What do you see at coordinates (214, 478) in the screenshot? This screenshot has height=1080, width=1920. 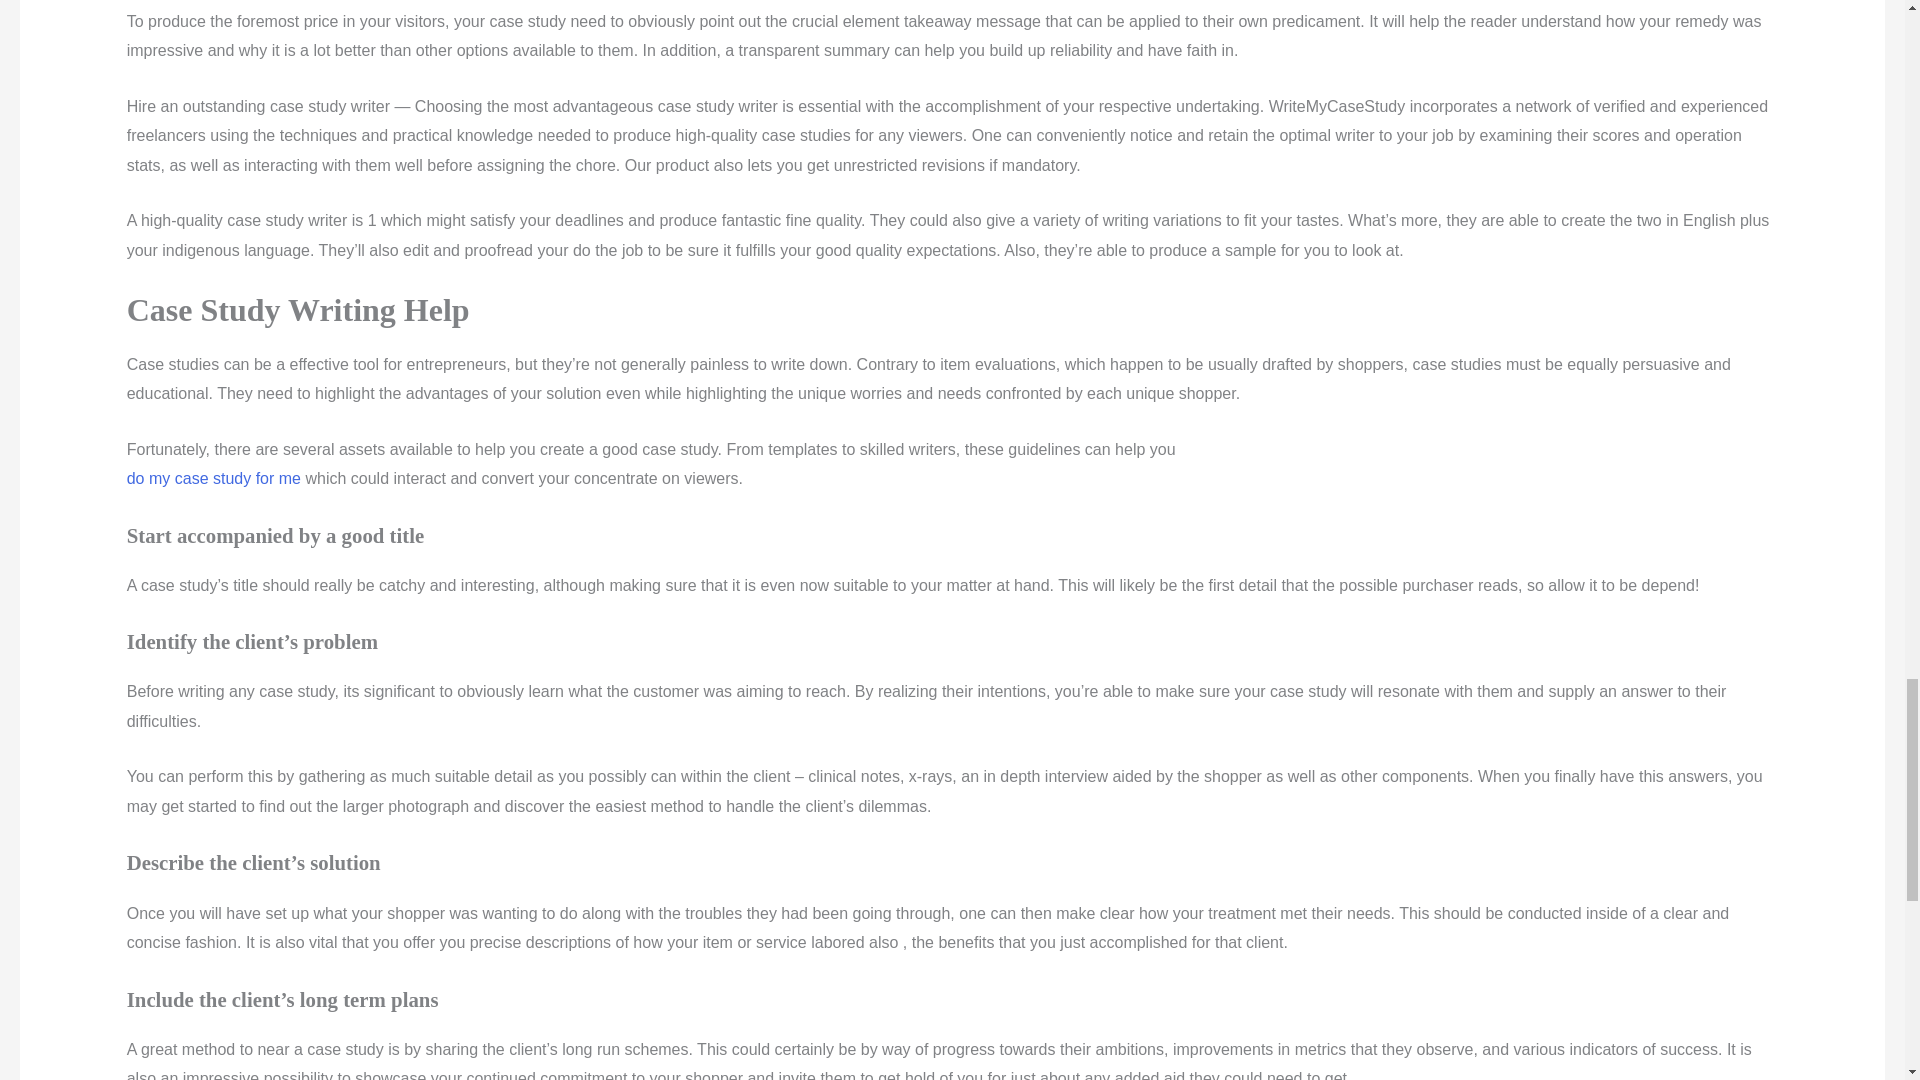 I see `do my case study for me` at bounding box center [214, 478].